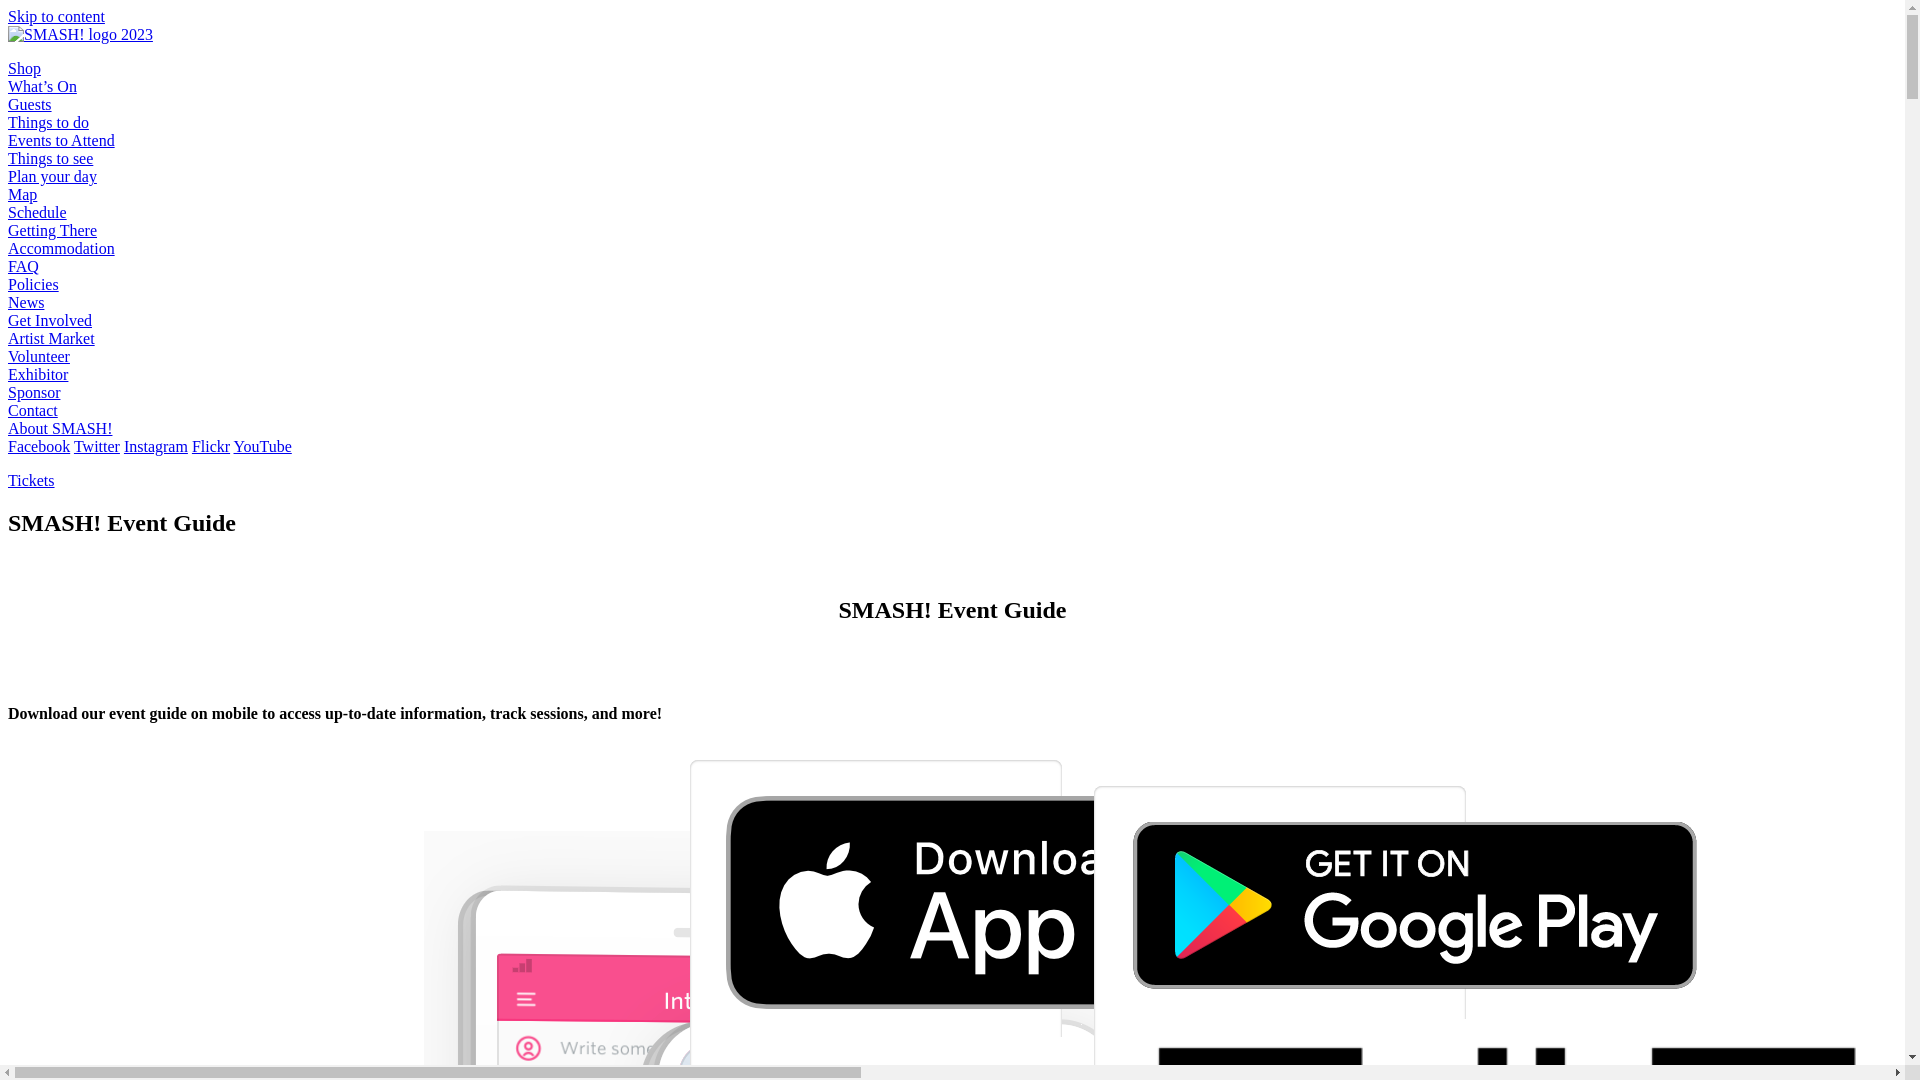 Image resolution: width=1920 pixels, height=1080 pixels. Describe the element at coordinates (24, 266) in the screenshot. I see `FAQ` at that location.